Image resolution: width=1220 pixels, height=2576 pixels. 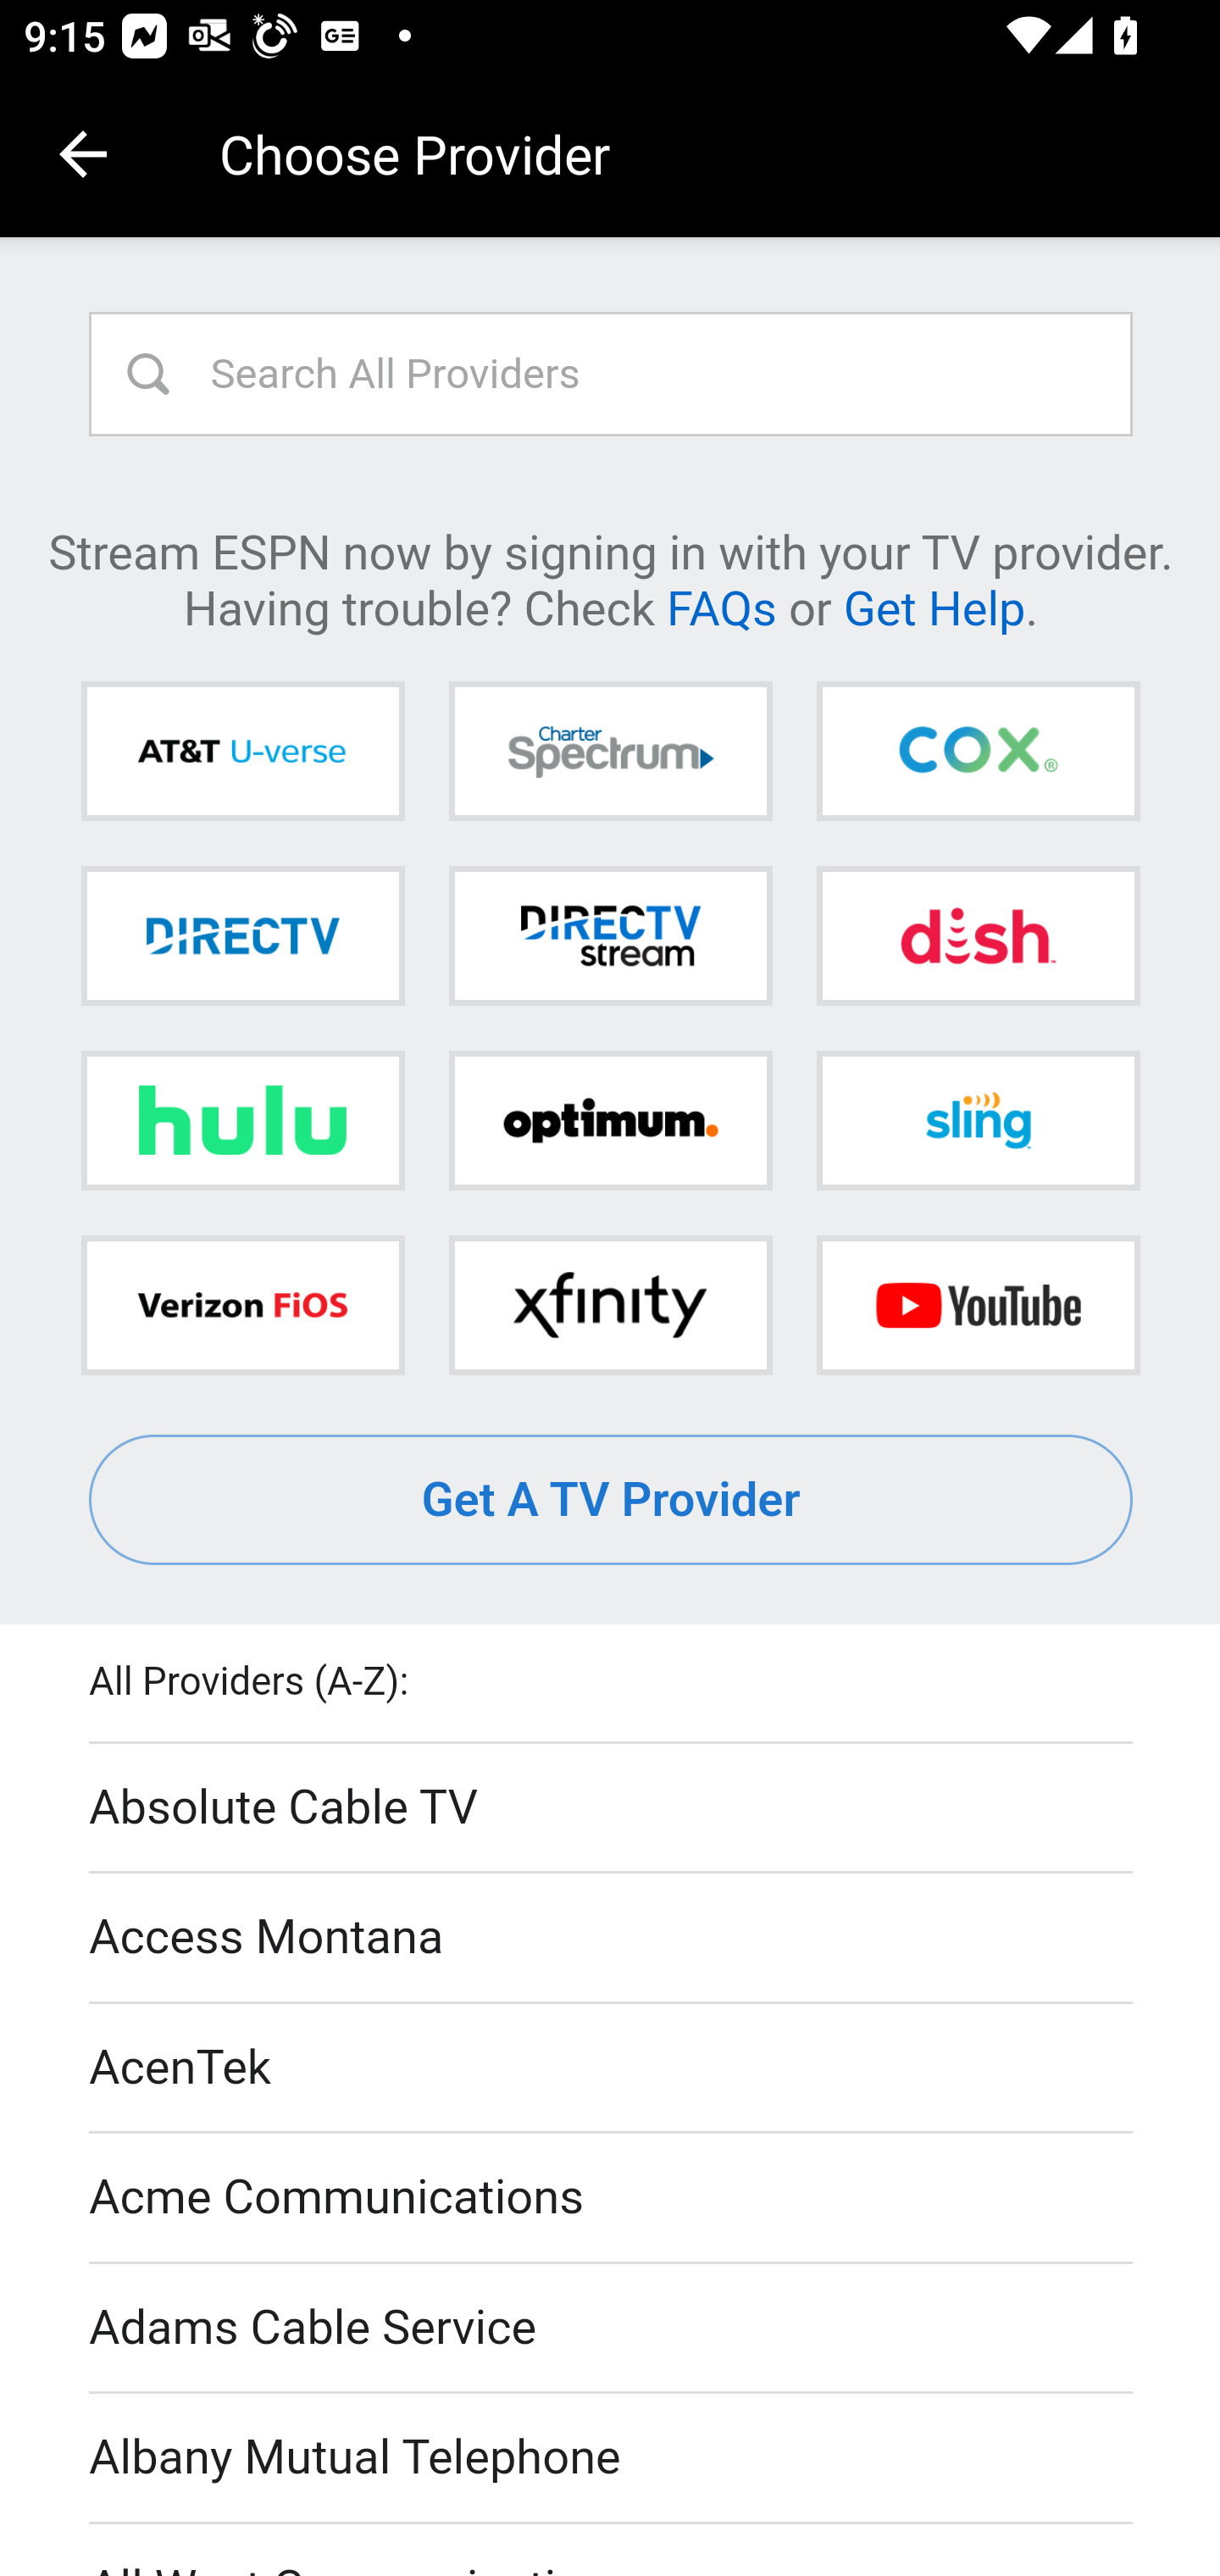 What do you see at coordinates (934, 606) in the screenshot?
I see `Get Help` at bounding box center [934, 606].